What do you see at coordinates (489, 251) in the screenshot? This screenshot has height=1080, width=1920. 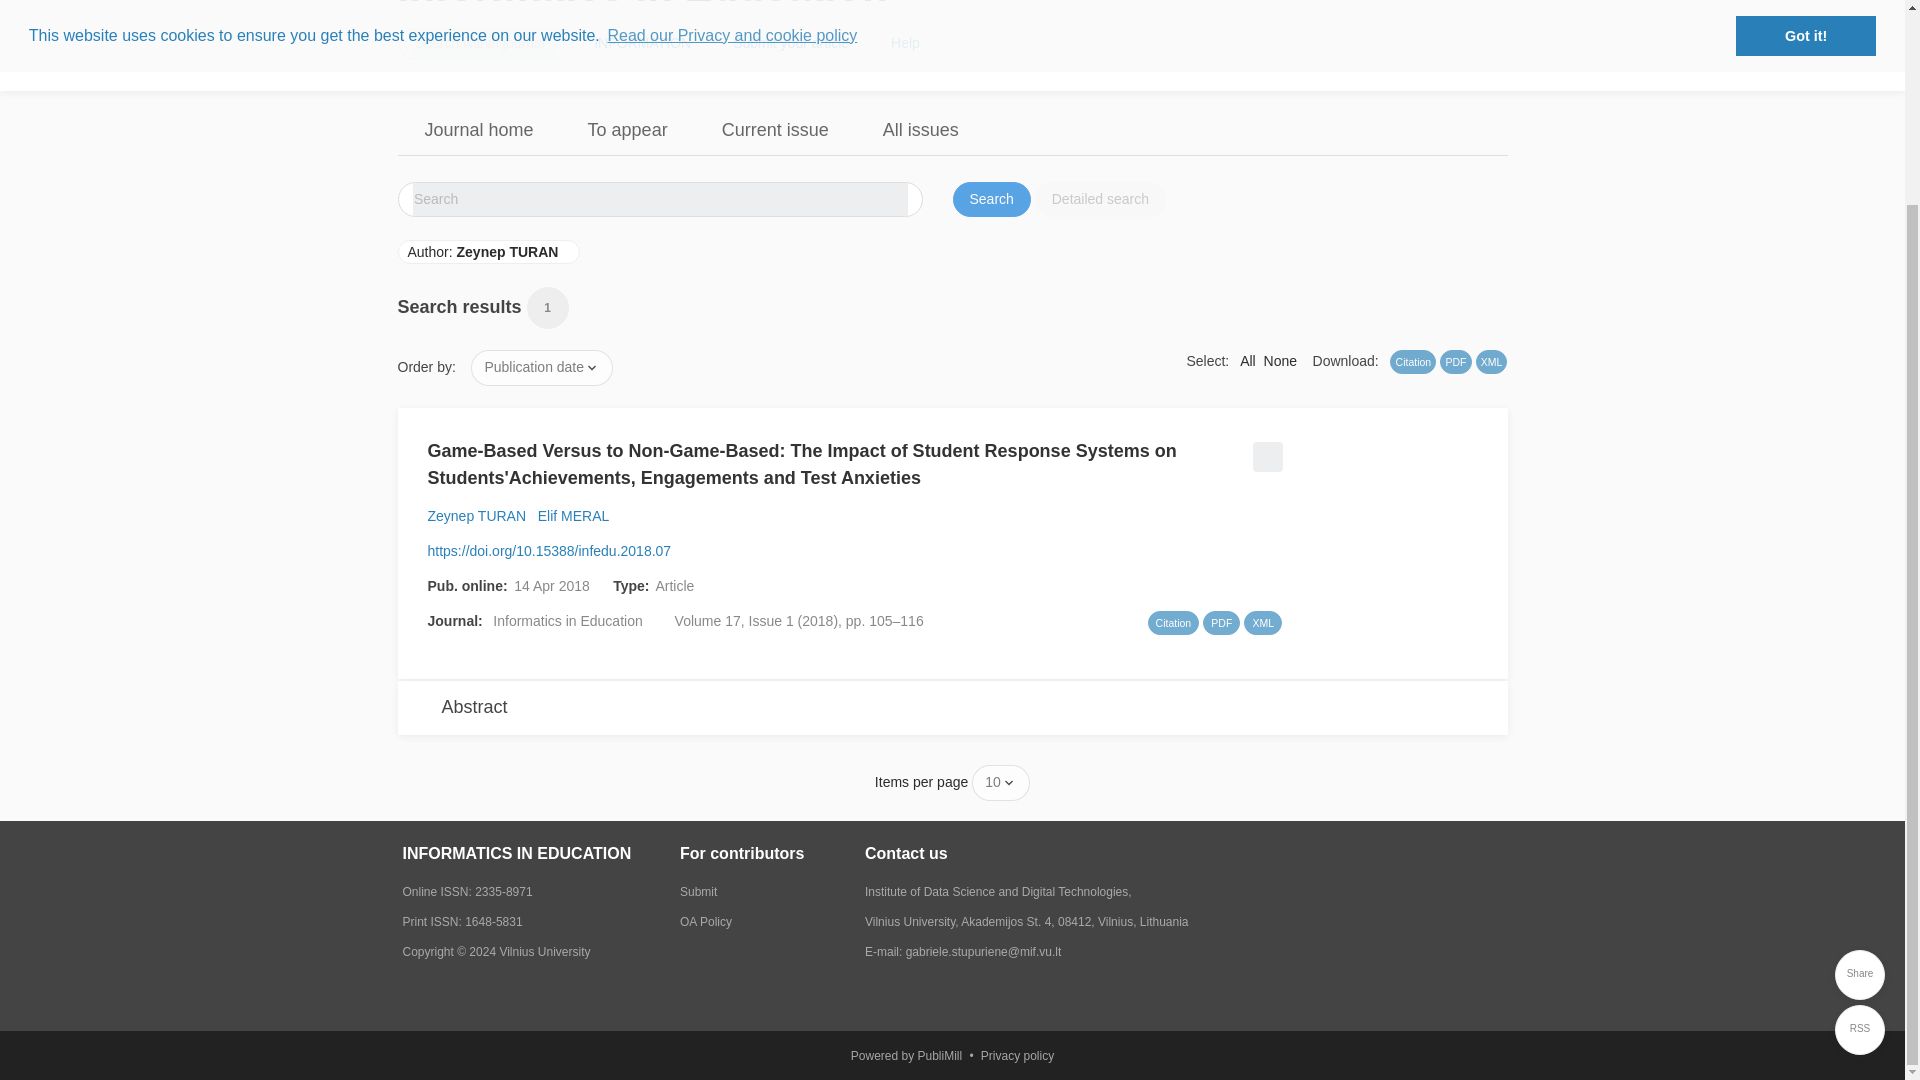 I see `Author: Zeynep TURAN   ` at bounding box center [489, 251].